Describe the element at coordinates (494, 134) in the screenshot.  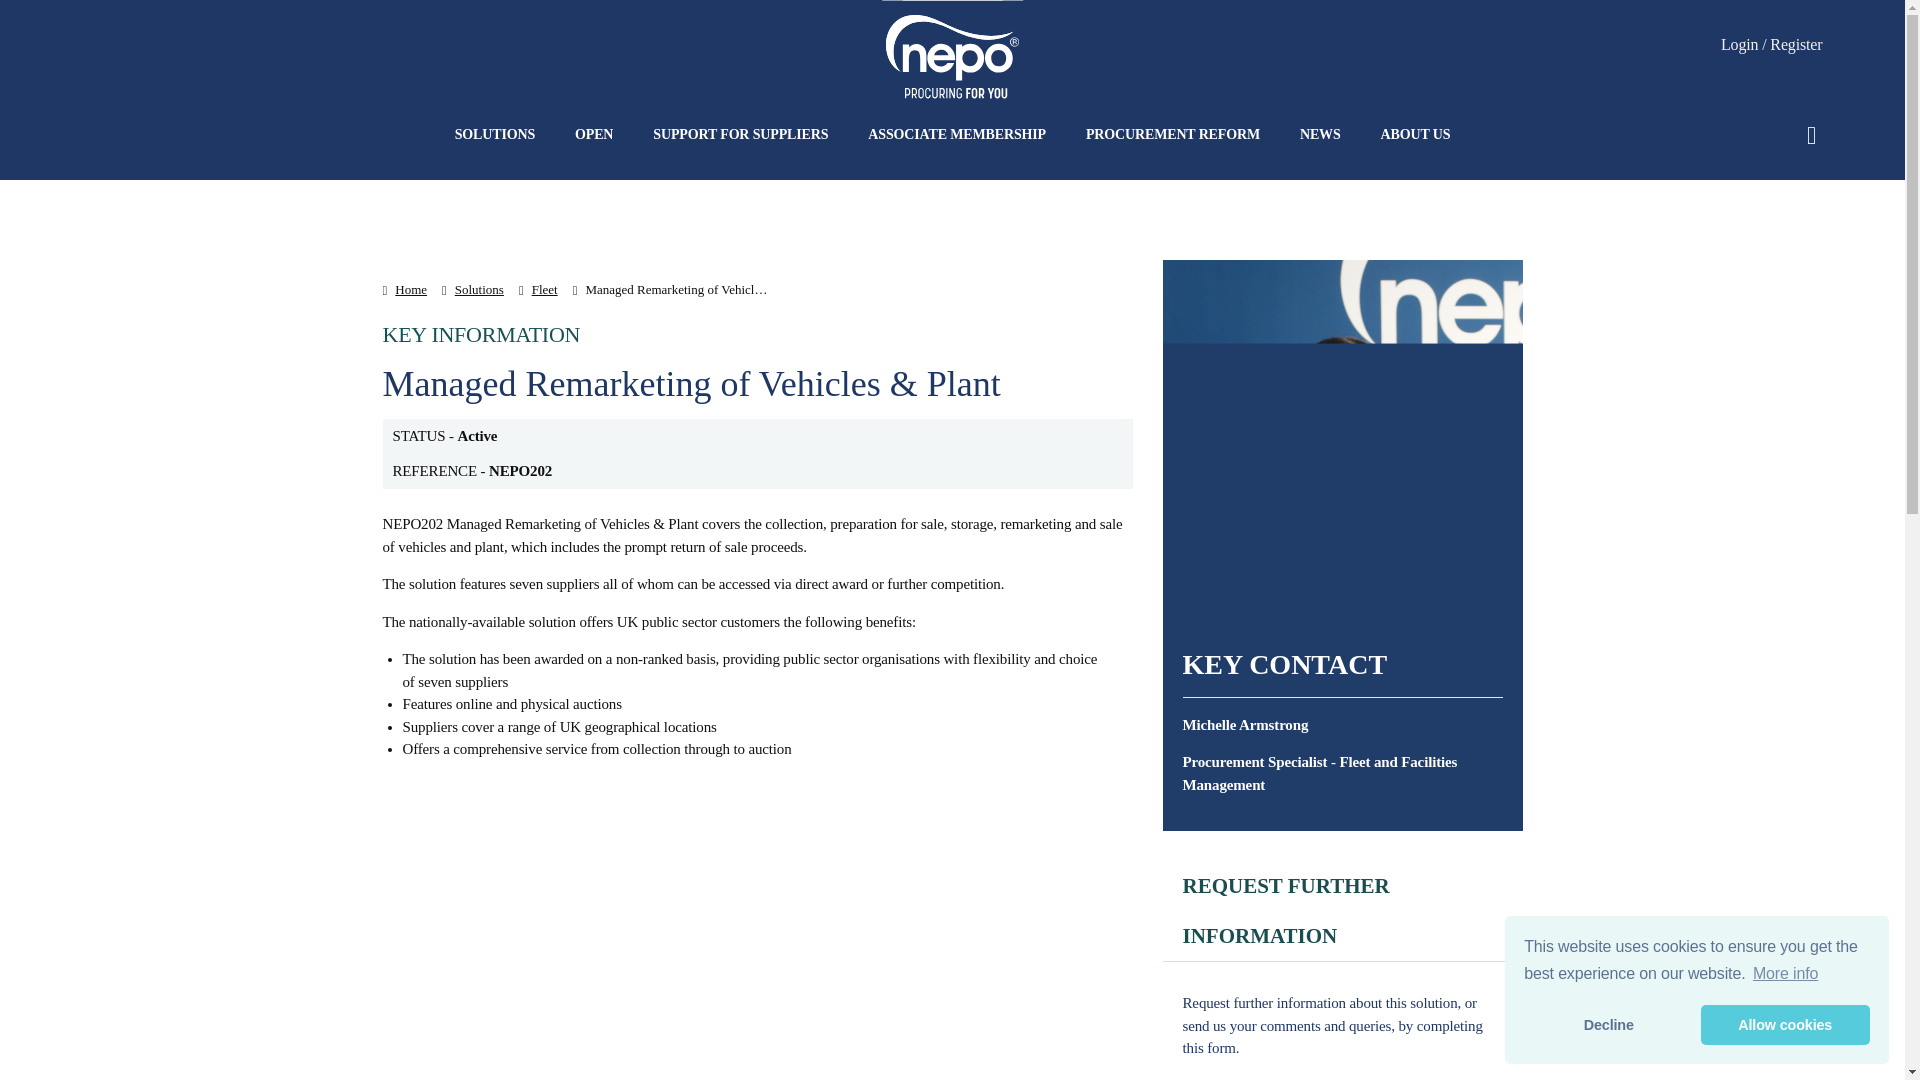
I see `SOLUTIONS` at that location.